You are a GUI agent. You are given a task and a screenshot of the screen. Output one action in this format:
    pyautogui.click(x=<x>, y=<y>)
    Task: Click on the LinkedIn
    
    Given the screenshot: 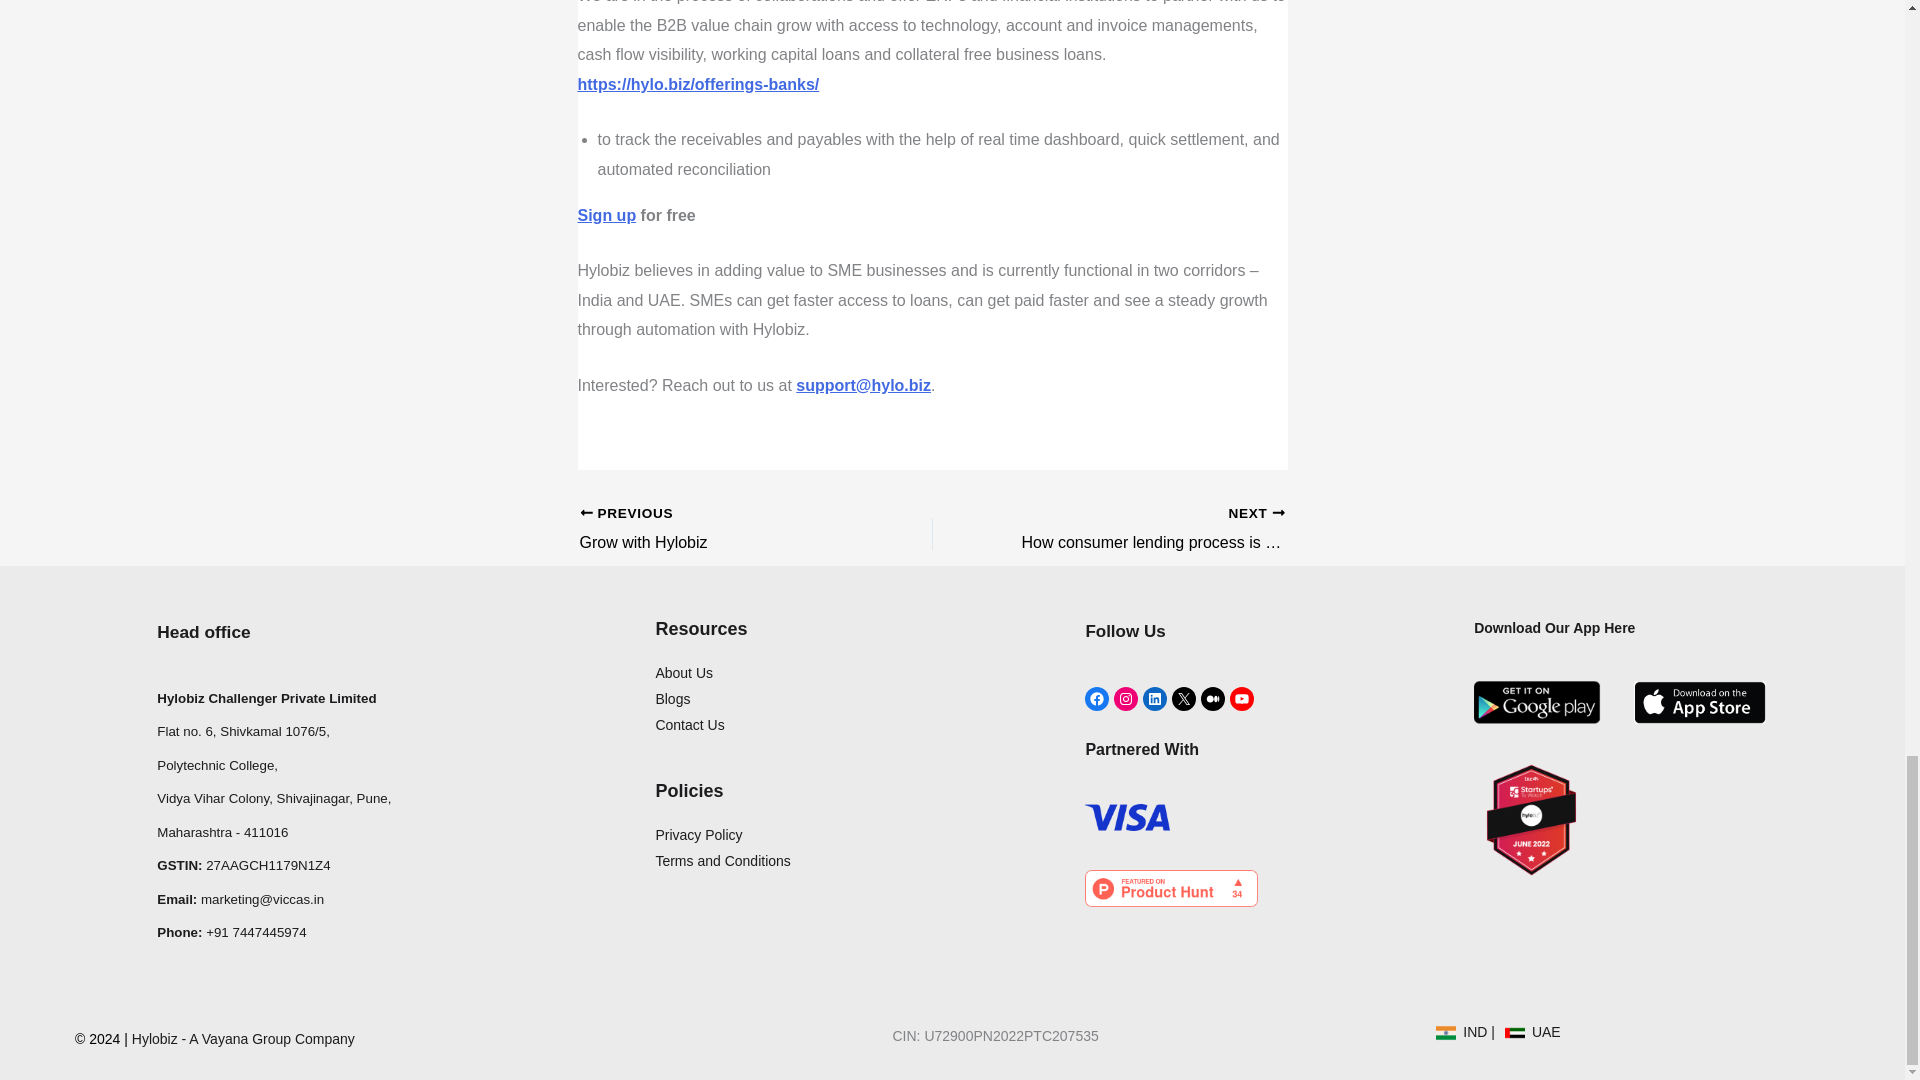 What is the action you would take?
    pyautogui.click(x=1154, y=698)
    